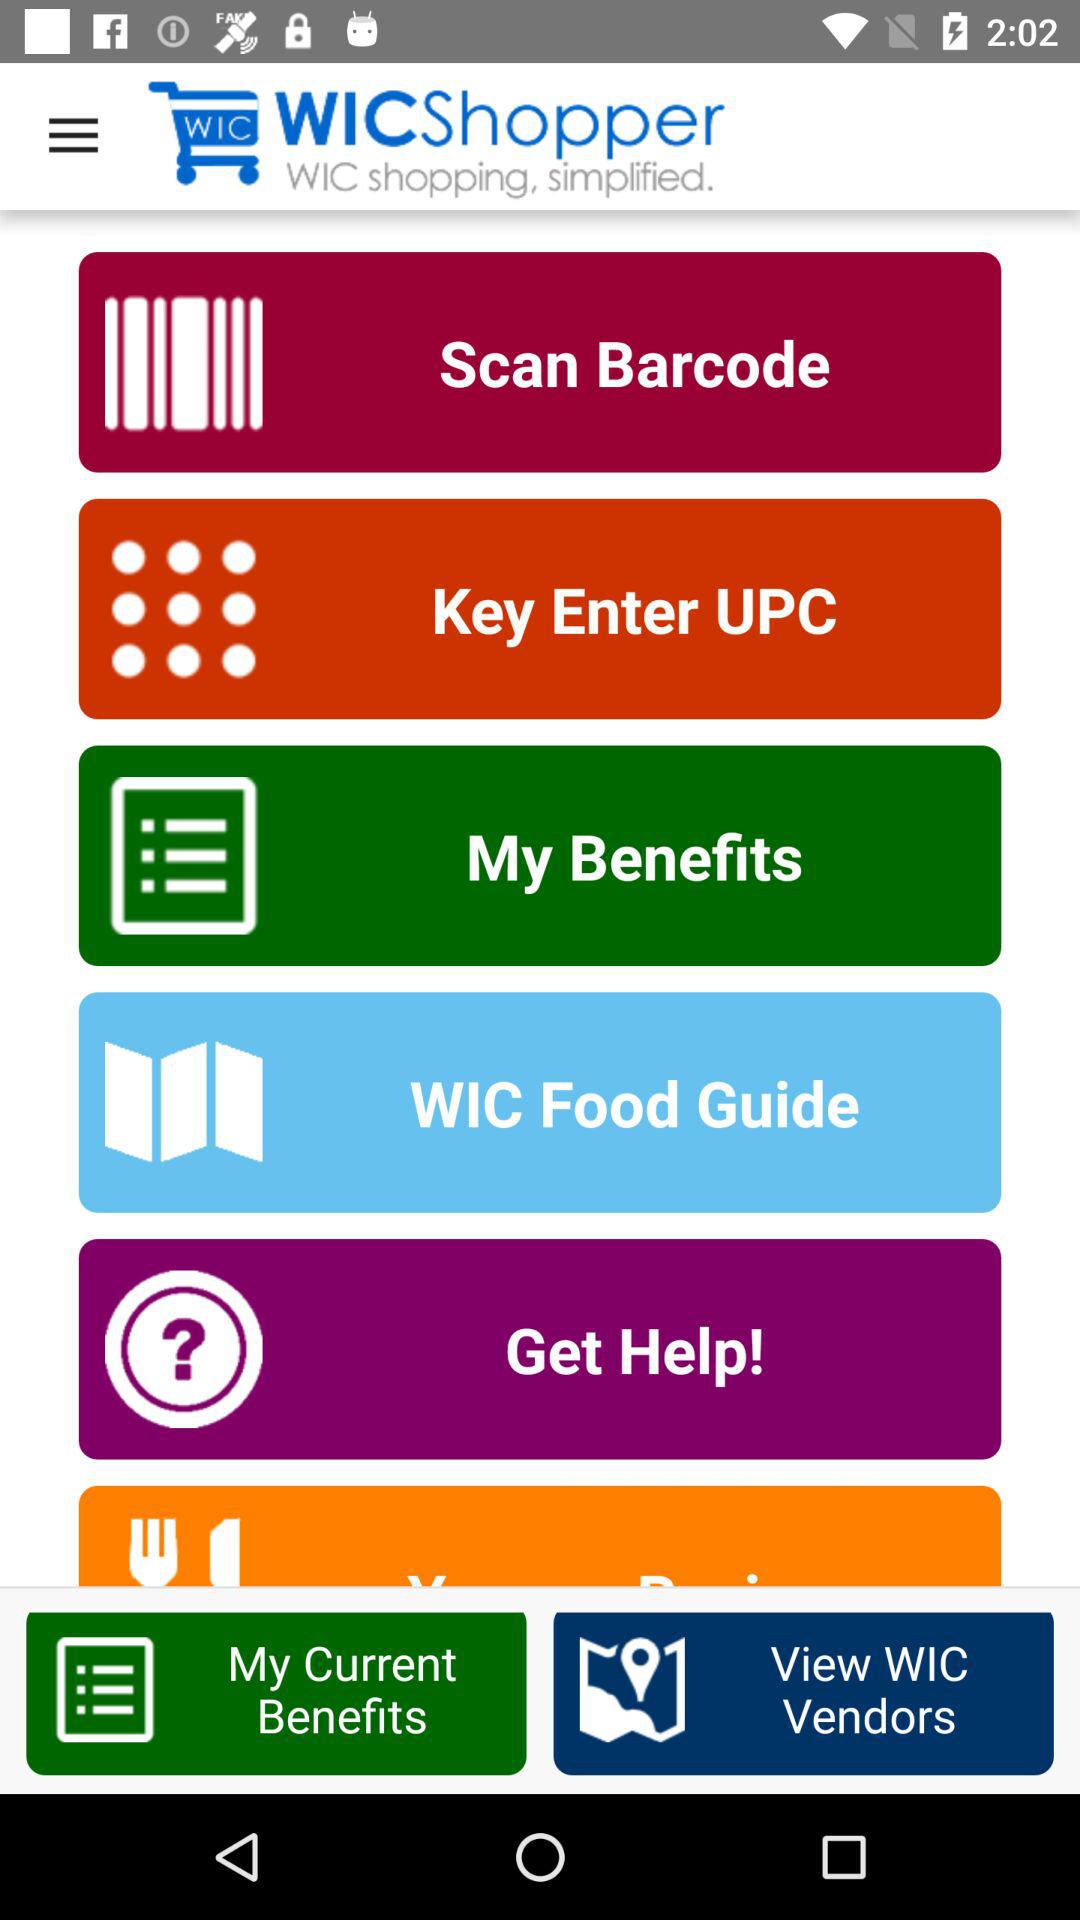  What do you see at coordinates (621, 1349) in the screenshot?
I see `scroll to the get help! item` at bounding box center [621, 1349].